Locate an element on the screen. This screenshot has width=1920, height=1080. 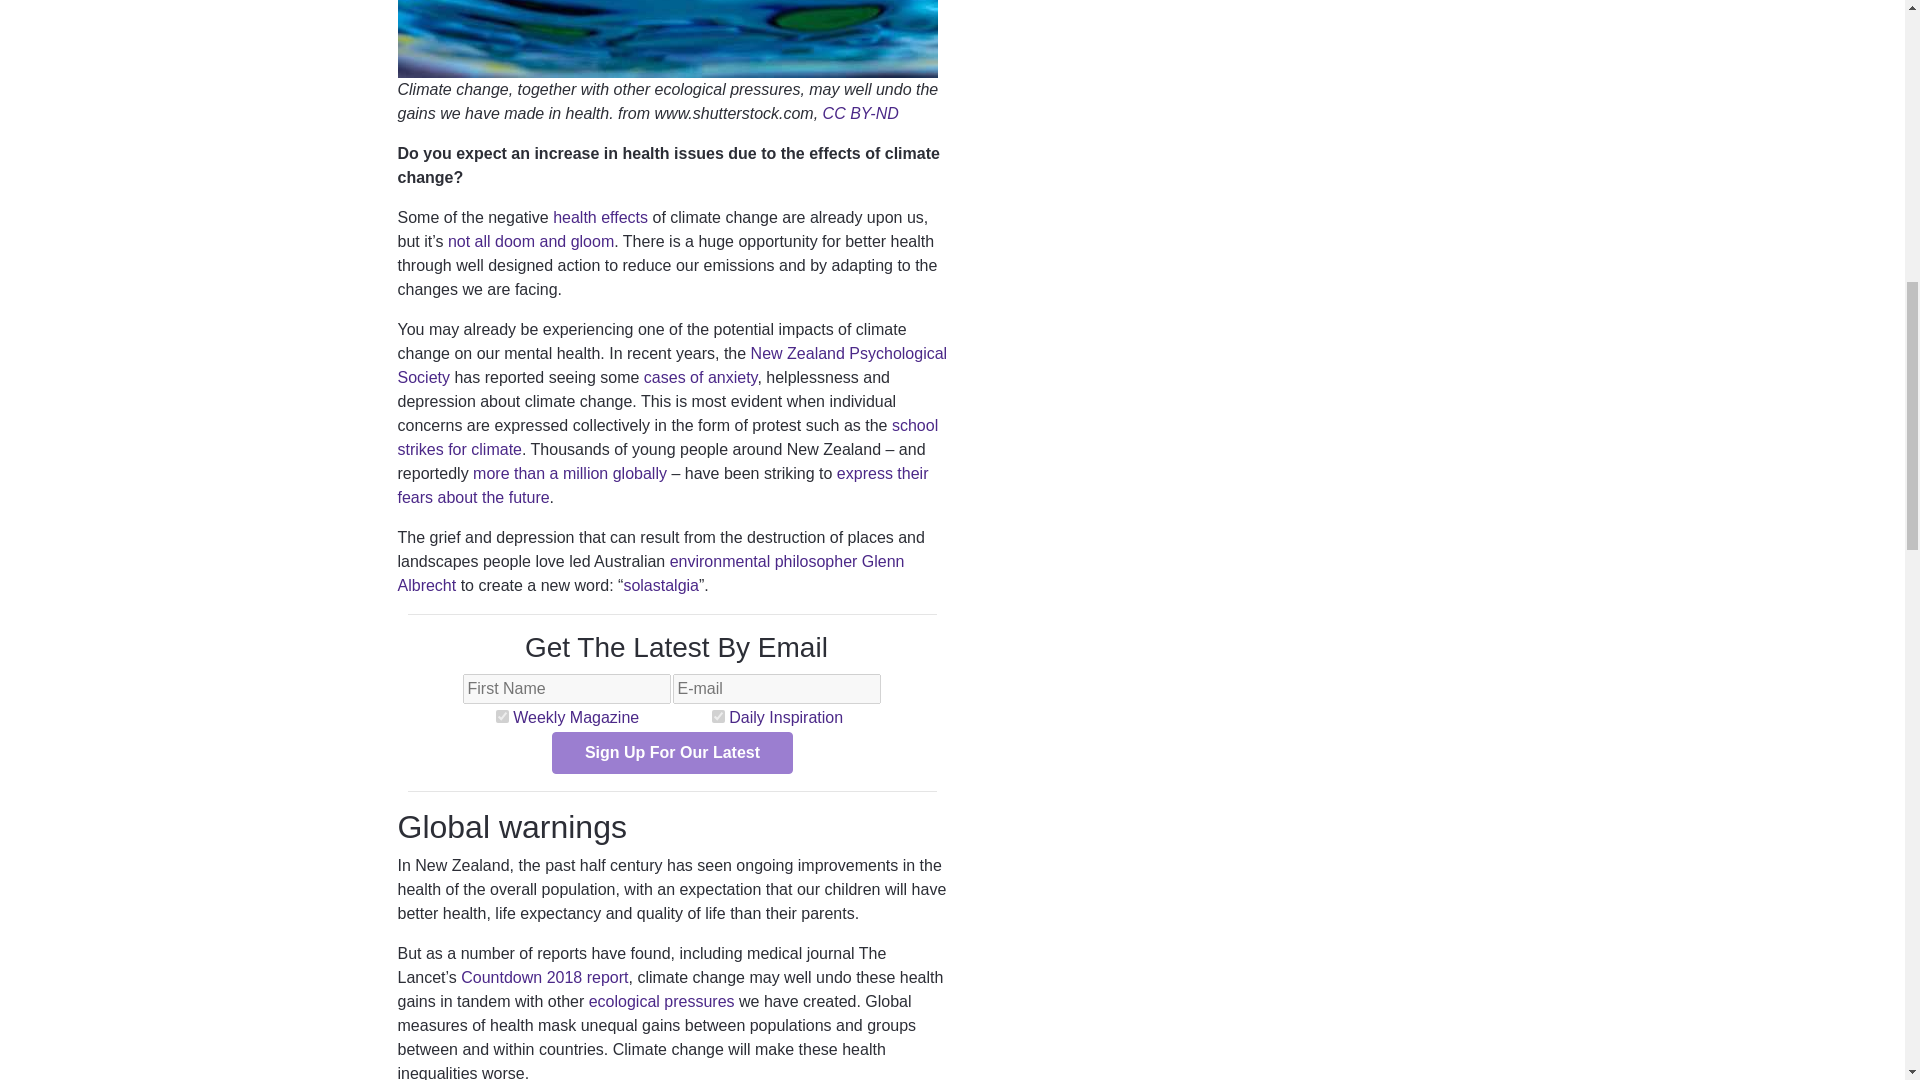
4 is located at coordinates (718, 716).